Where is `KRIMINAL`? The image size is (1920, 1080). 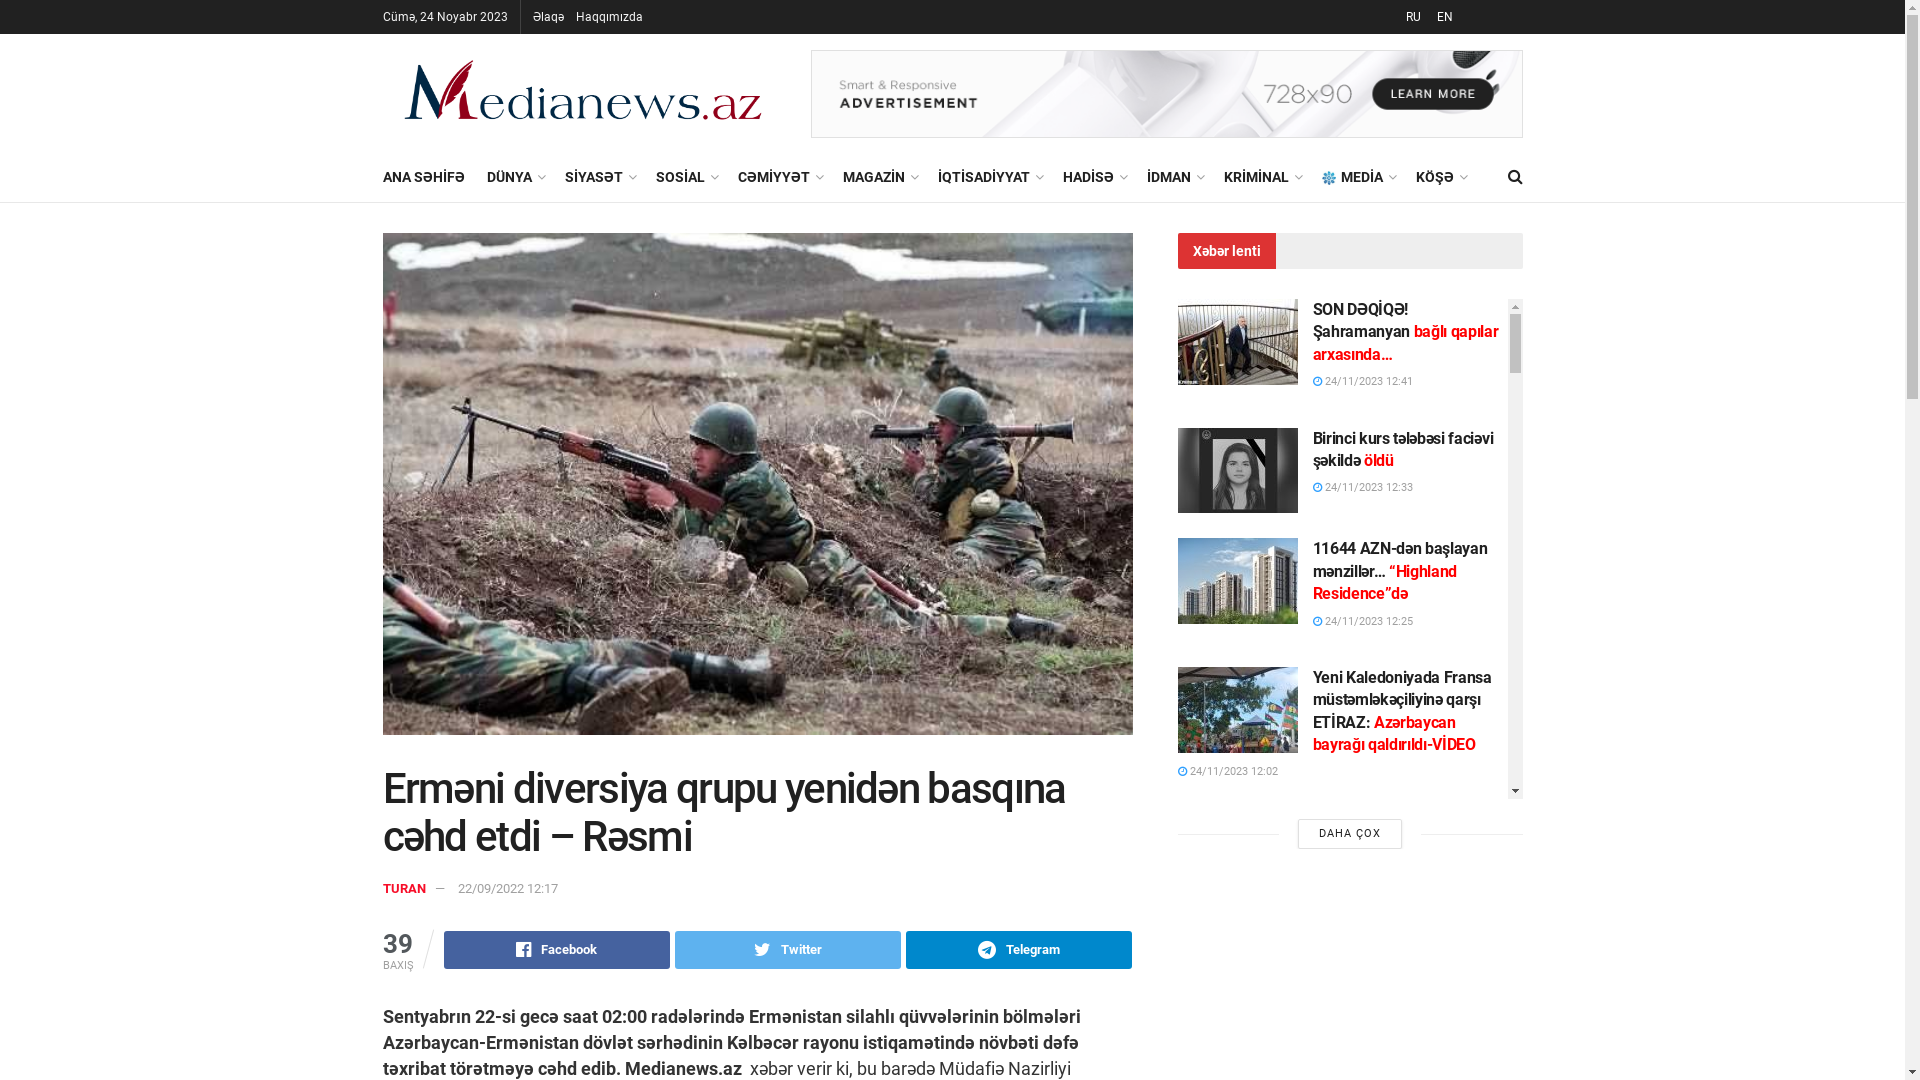
KRIMINAL is located at coordinates (1262, 177).